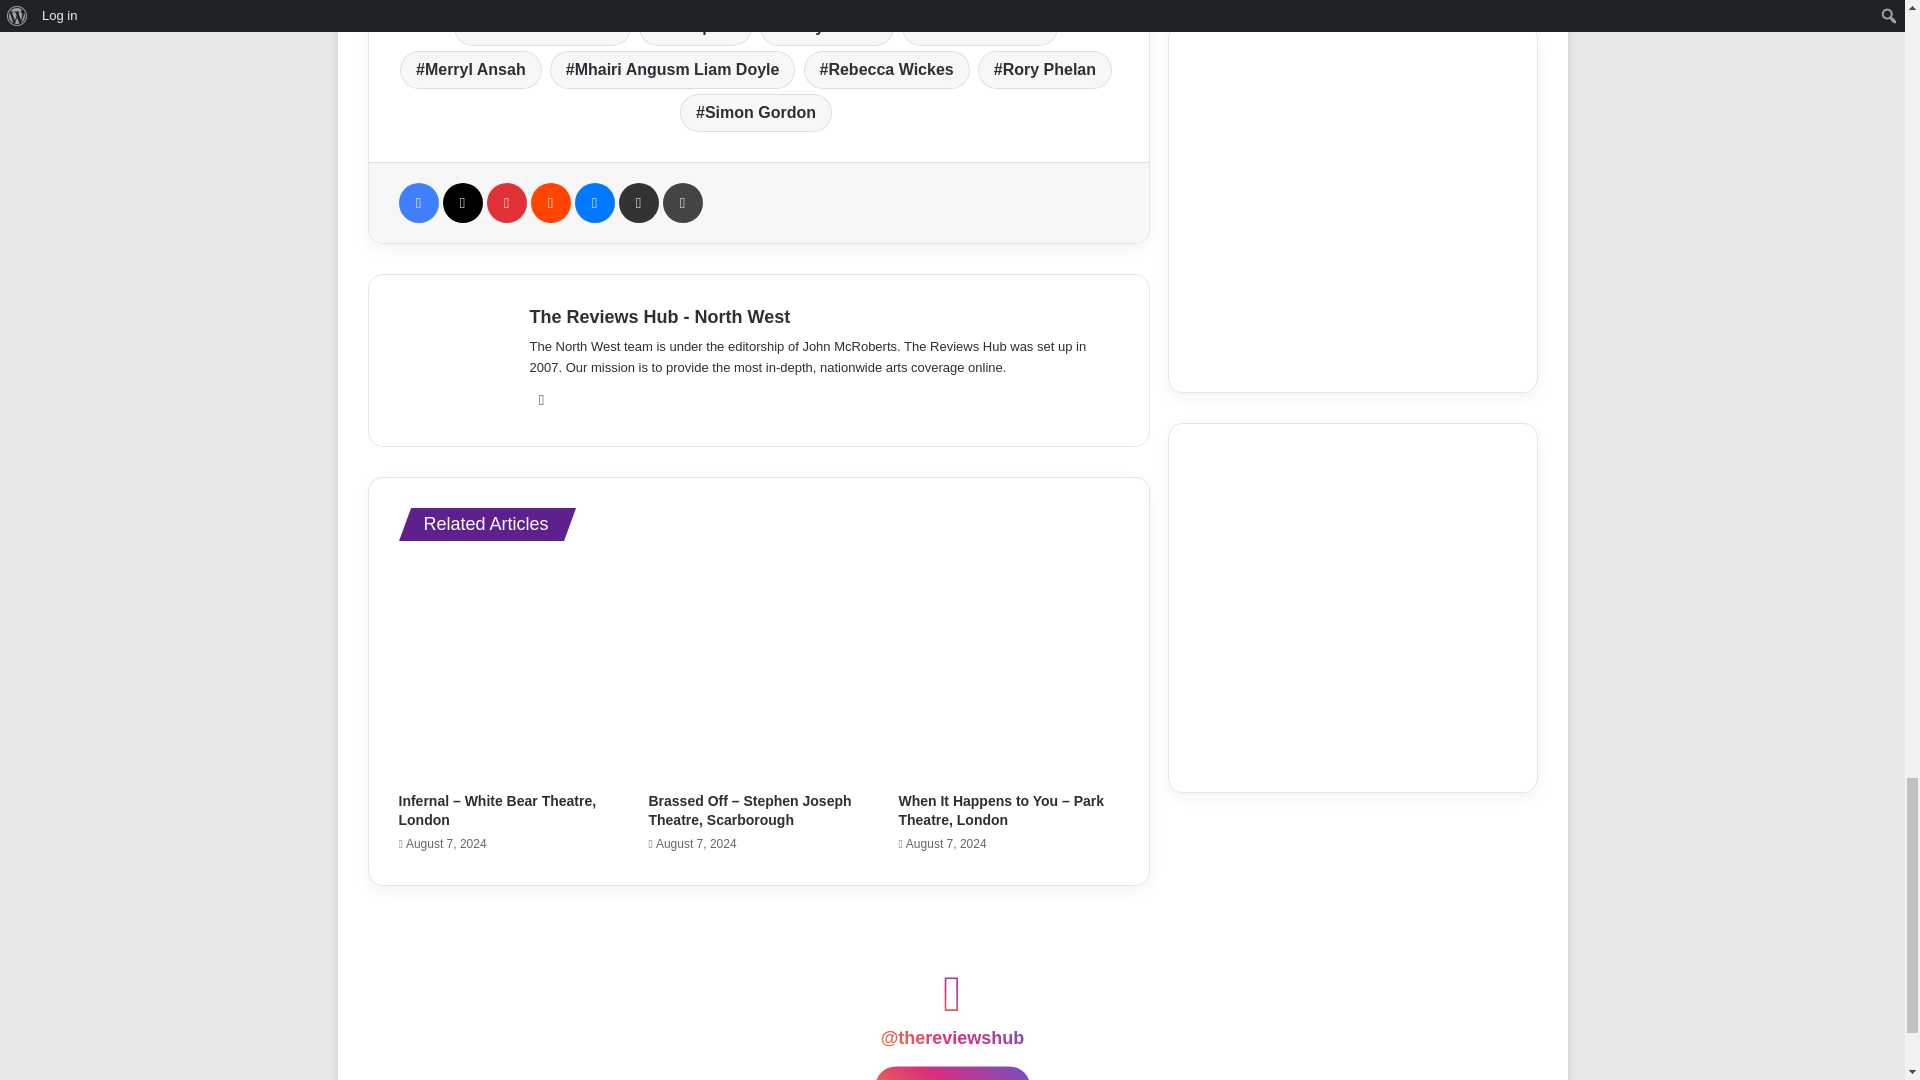  I want to click on Messenger, so click(594, 202).